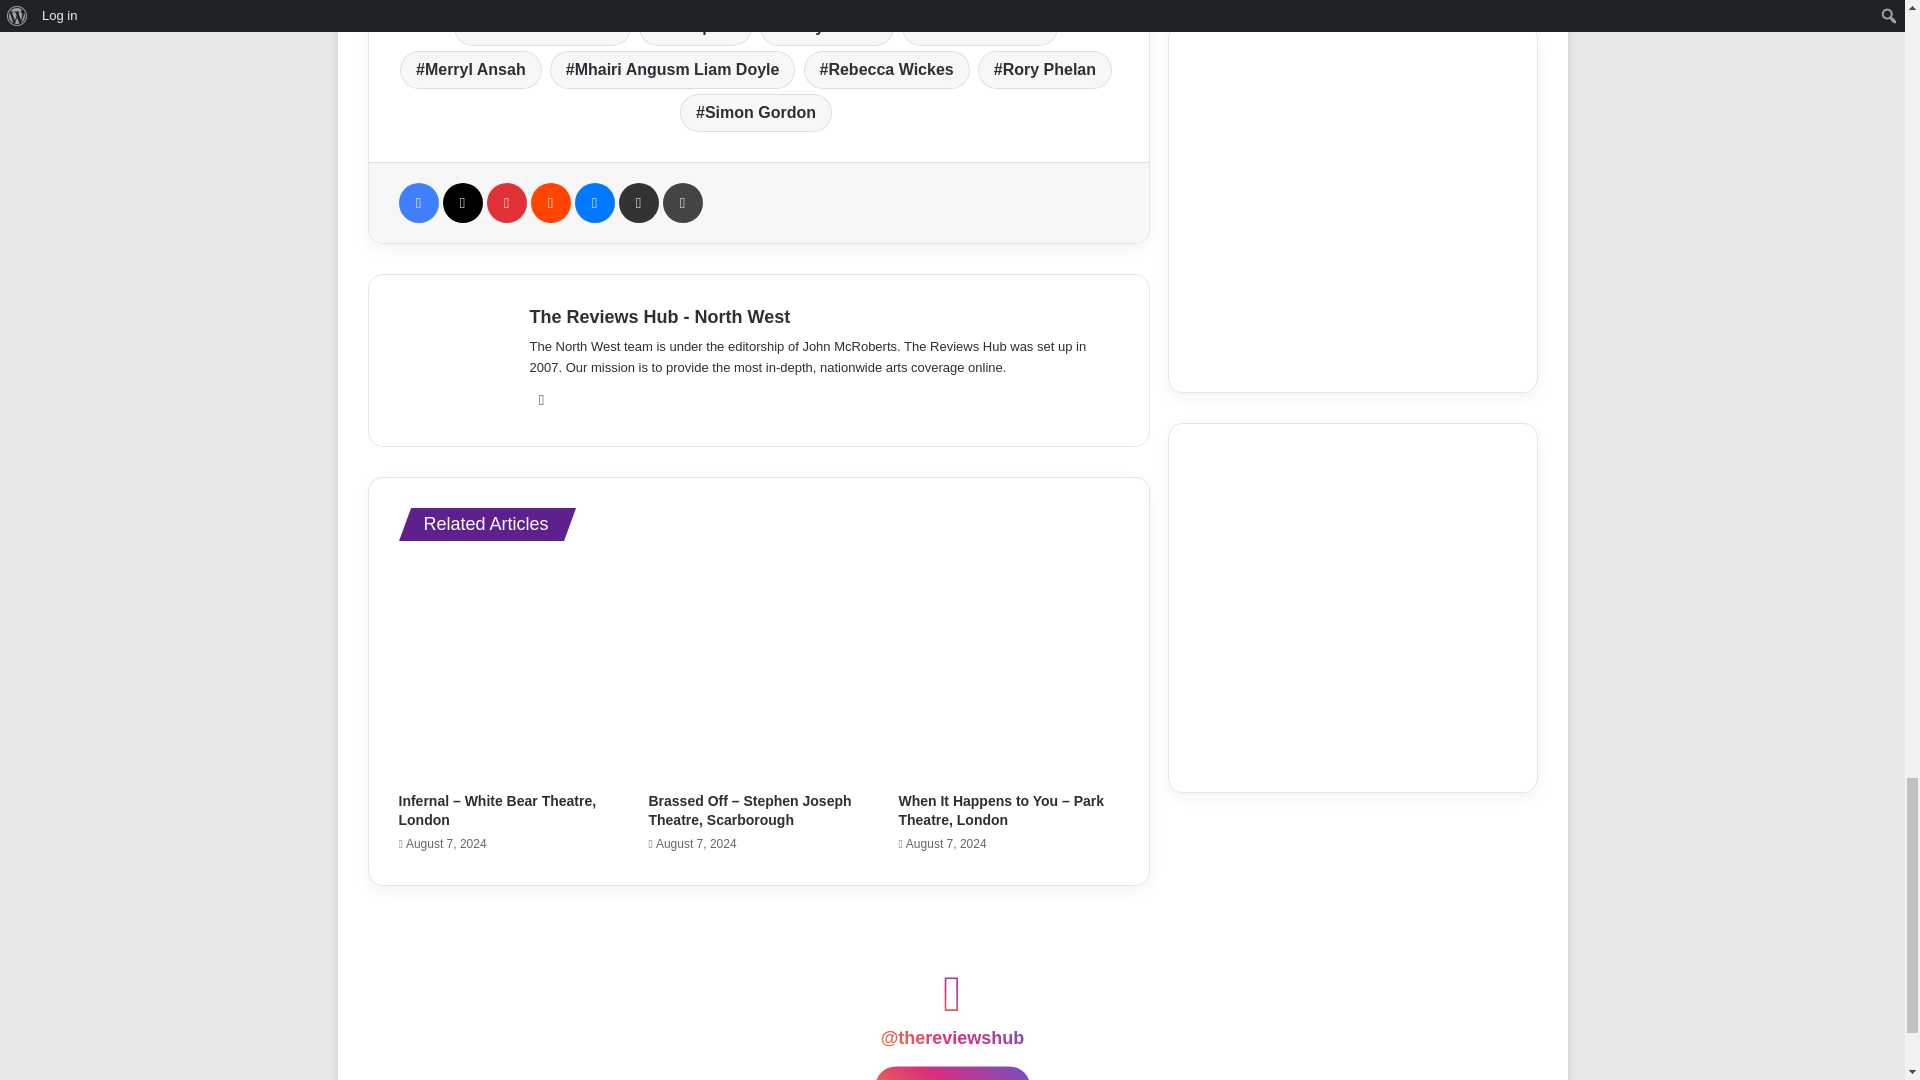  I want to click on Messenger, so click(594, 202).